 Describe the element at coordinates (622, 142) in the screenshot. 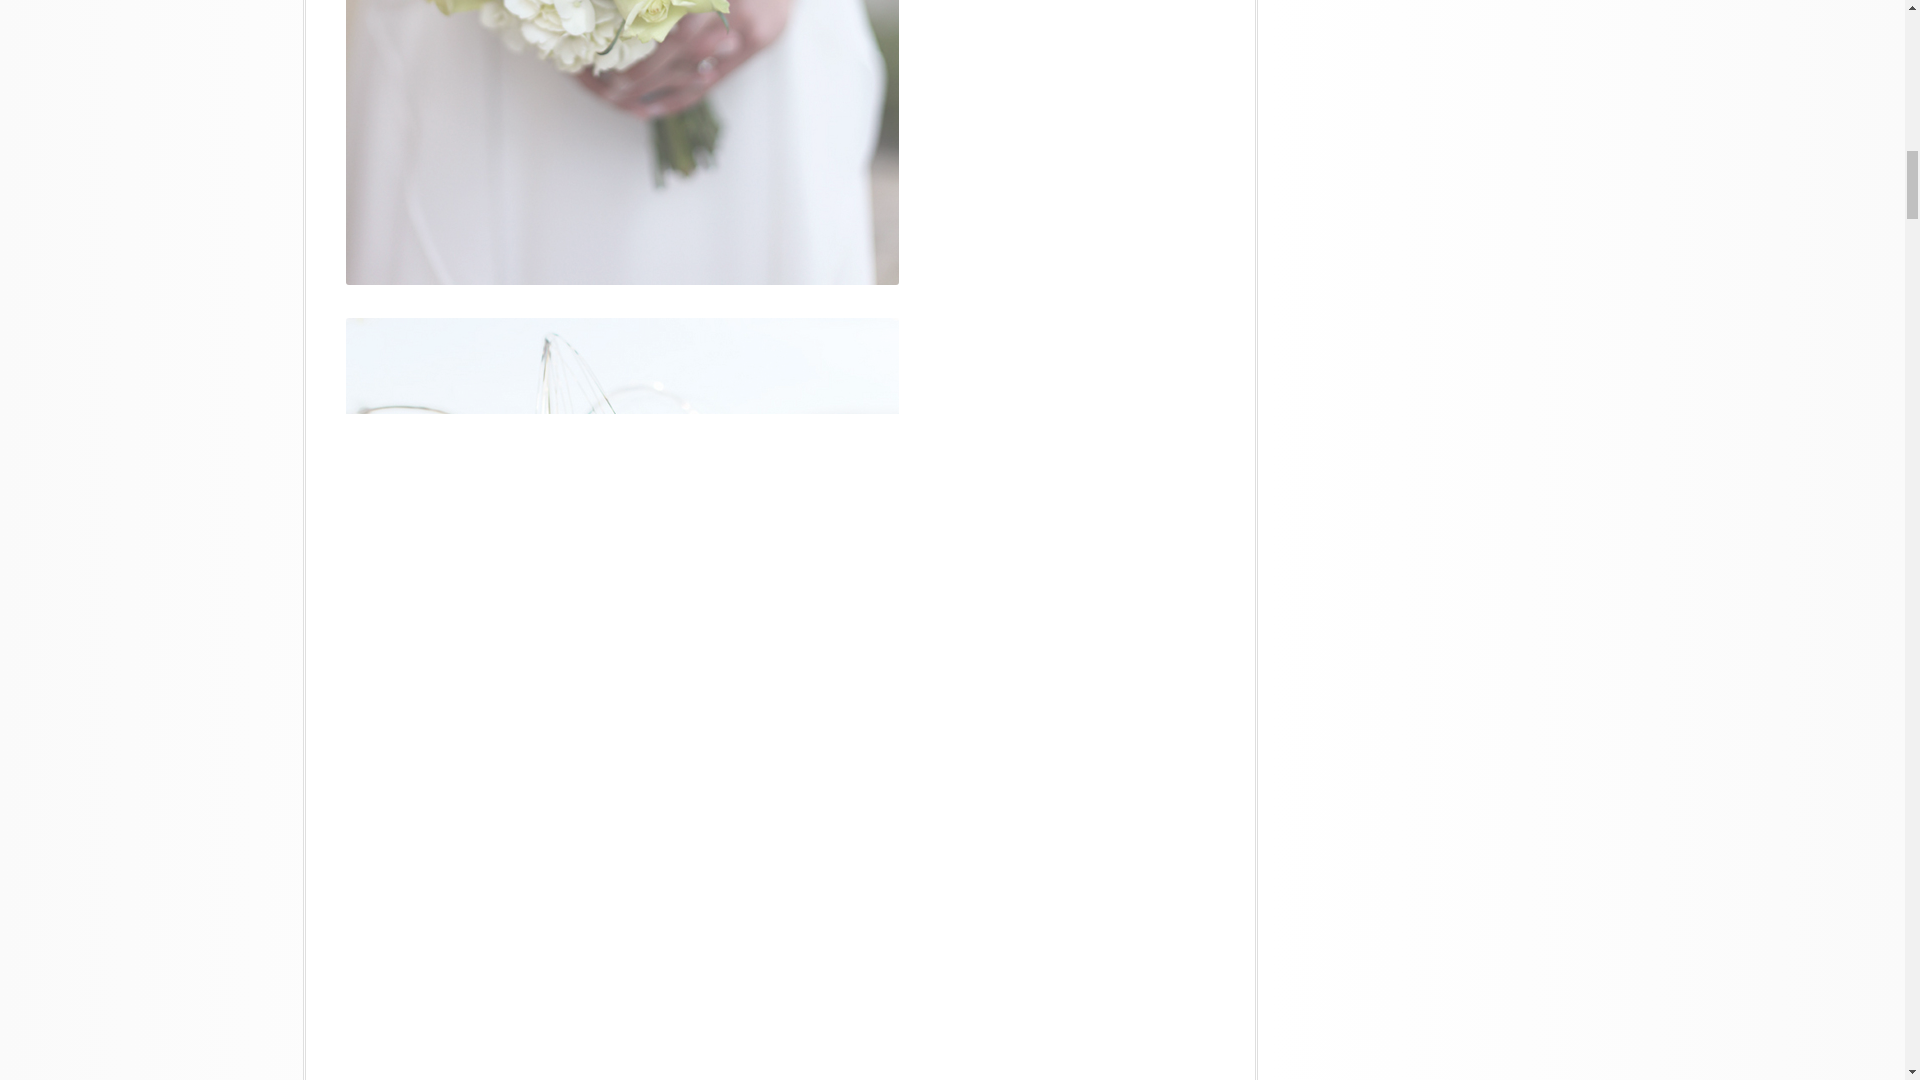

I see `b` at that location.